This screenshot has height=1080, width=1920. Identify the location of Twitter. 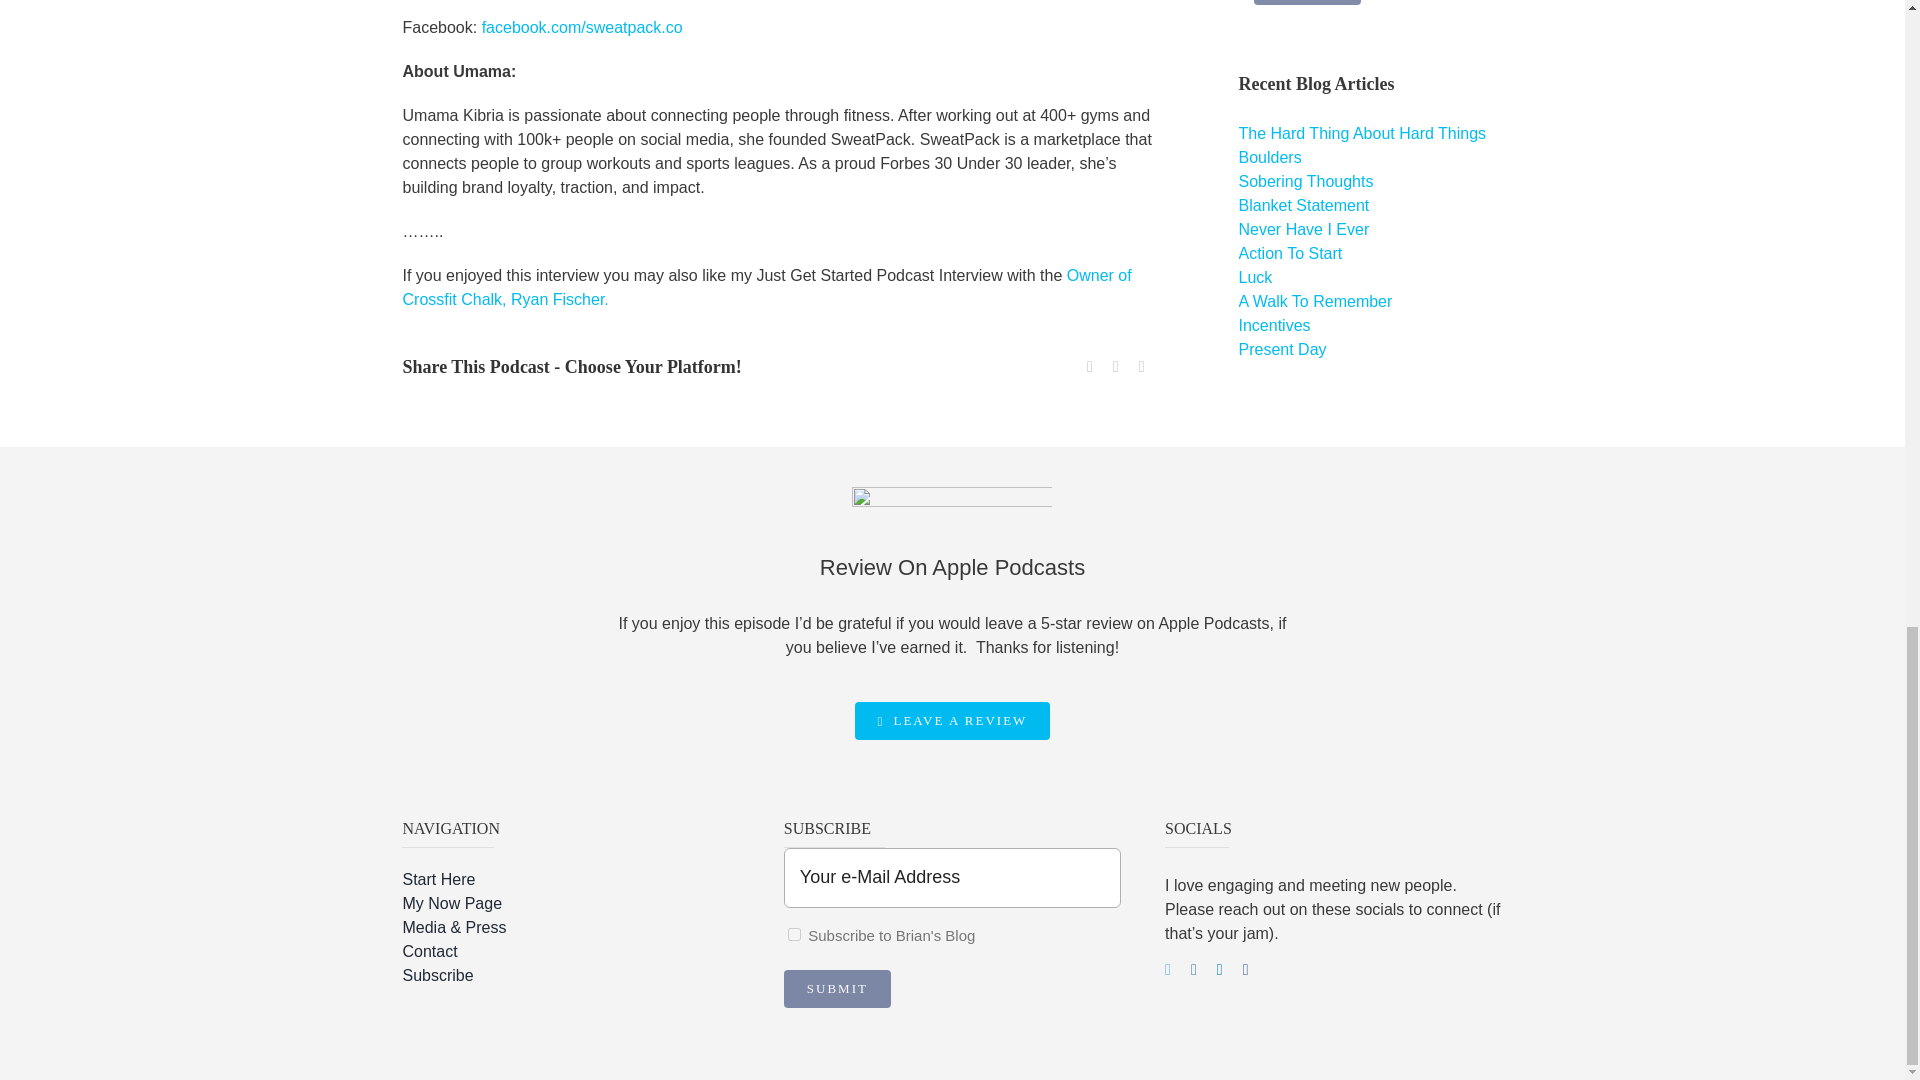
(1090, 367).